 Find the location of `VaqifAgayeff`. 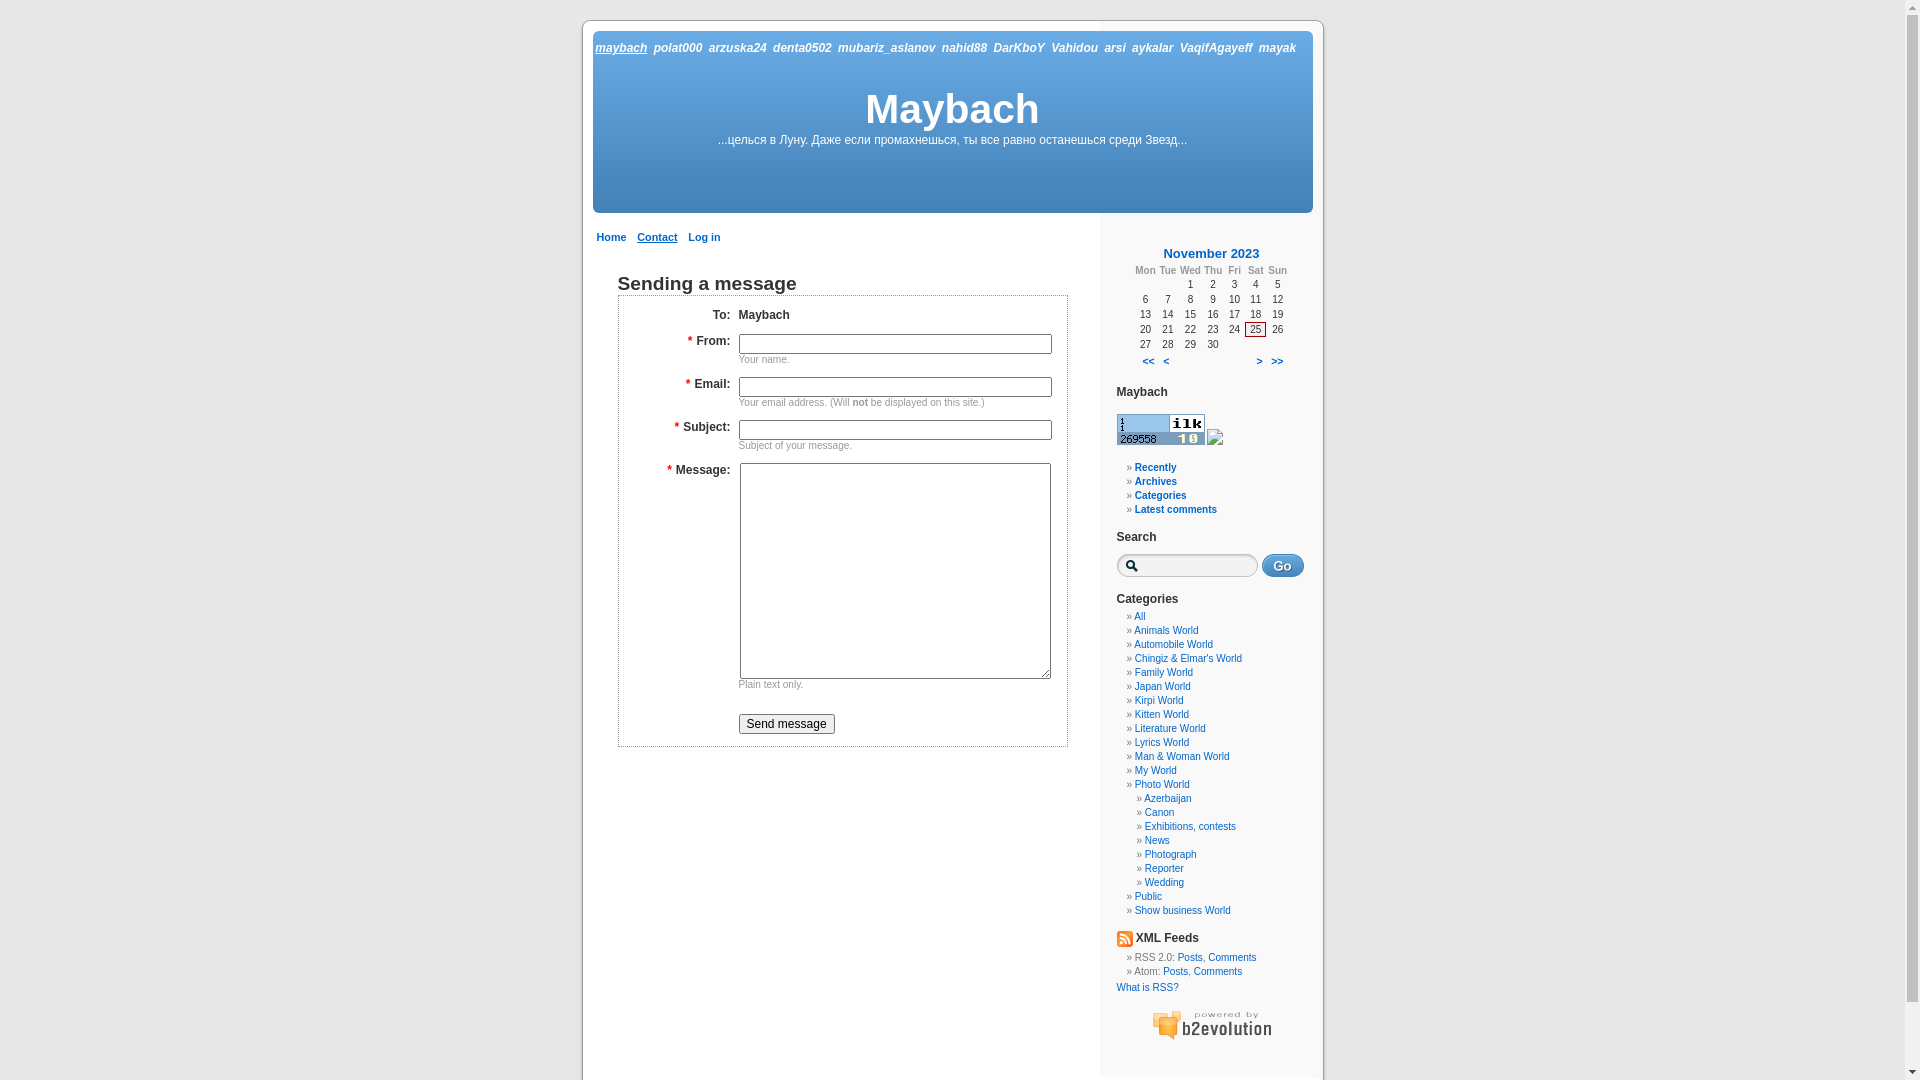

VaqifAgayeff is located at coordinates (1216, 48).